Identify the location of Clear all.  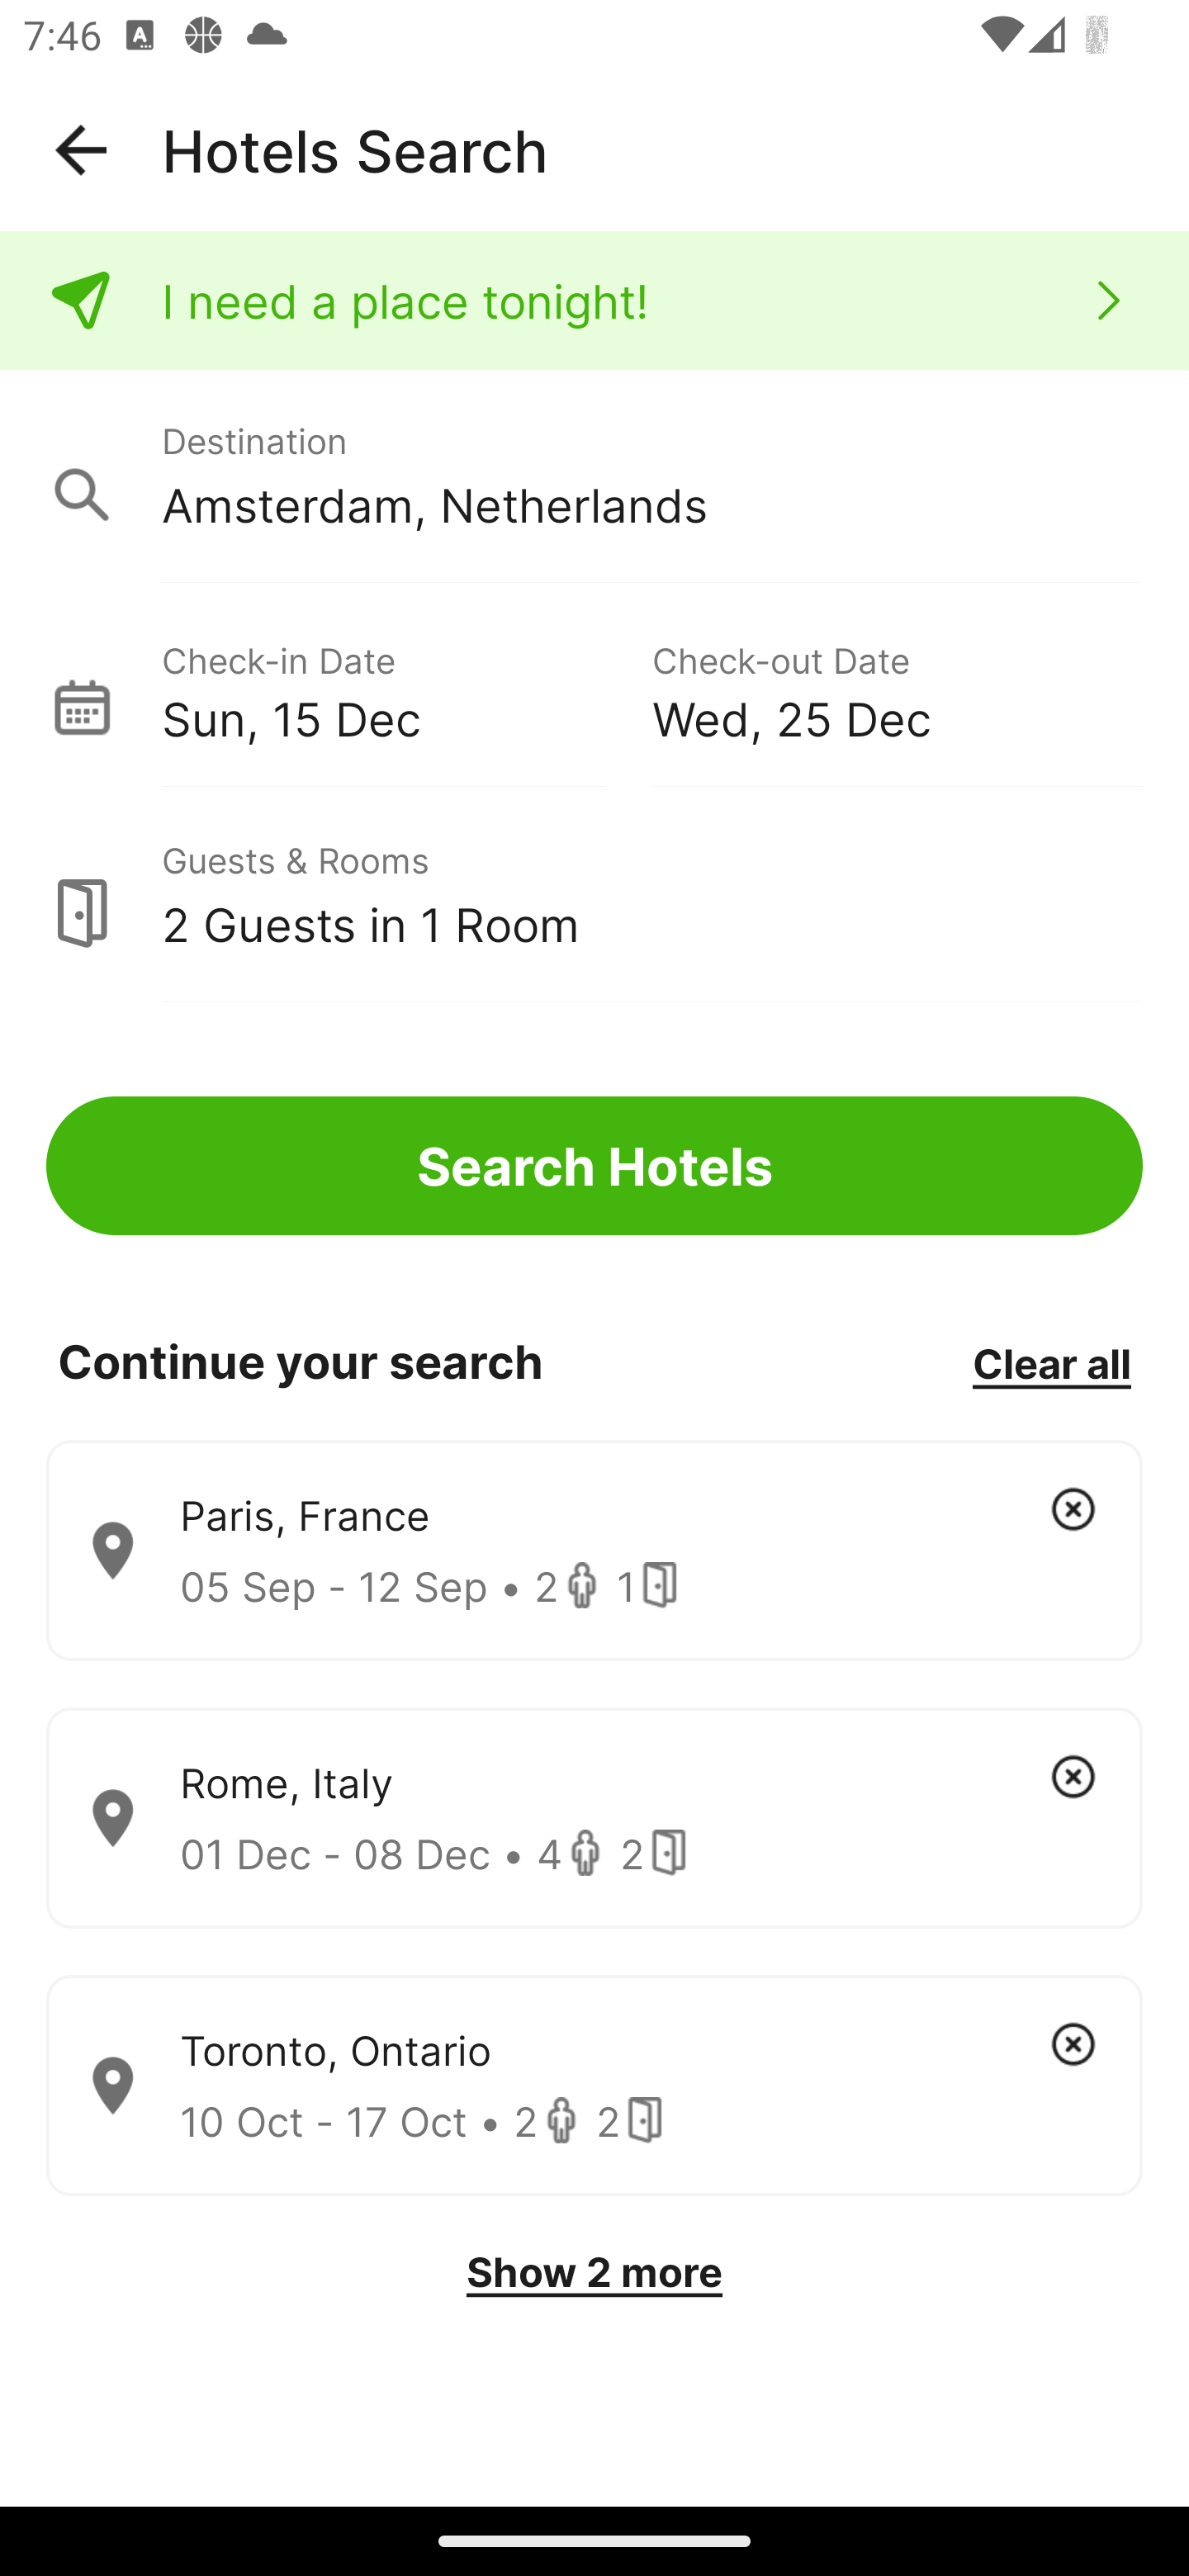
(1051, 1362).